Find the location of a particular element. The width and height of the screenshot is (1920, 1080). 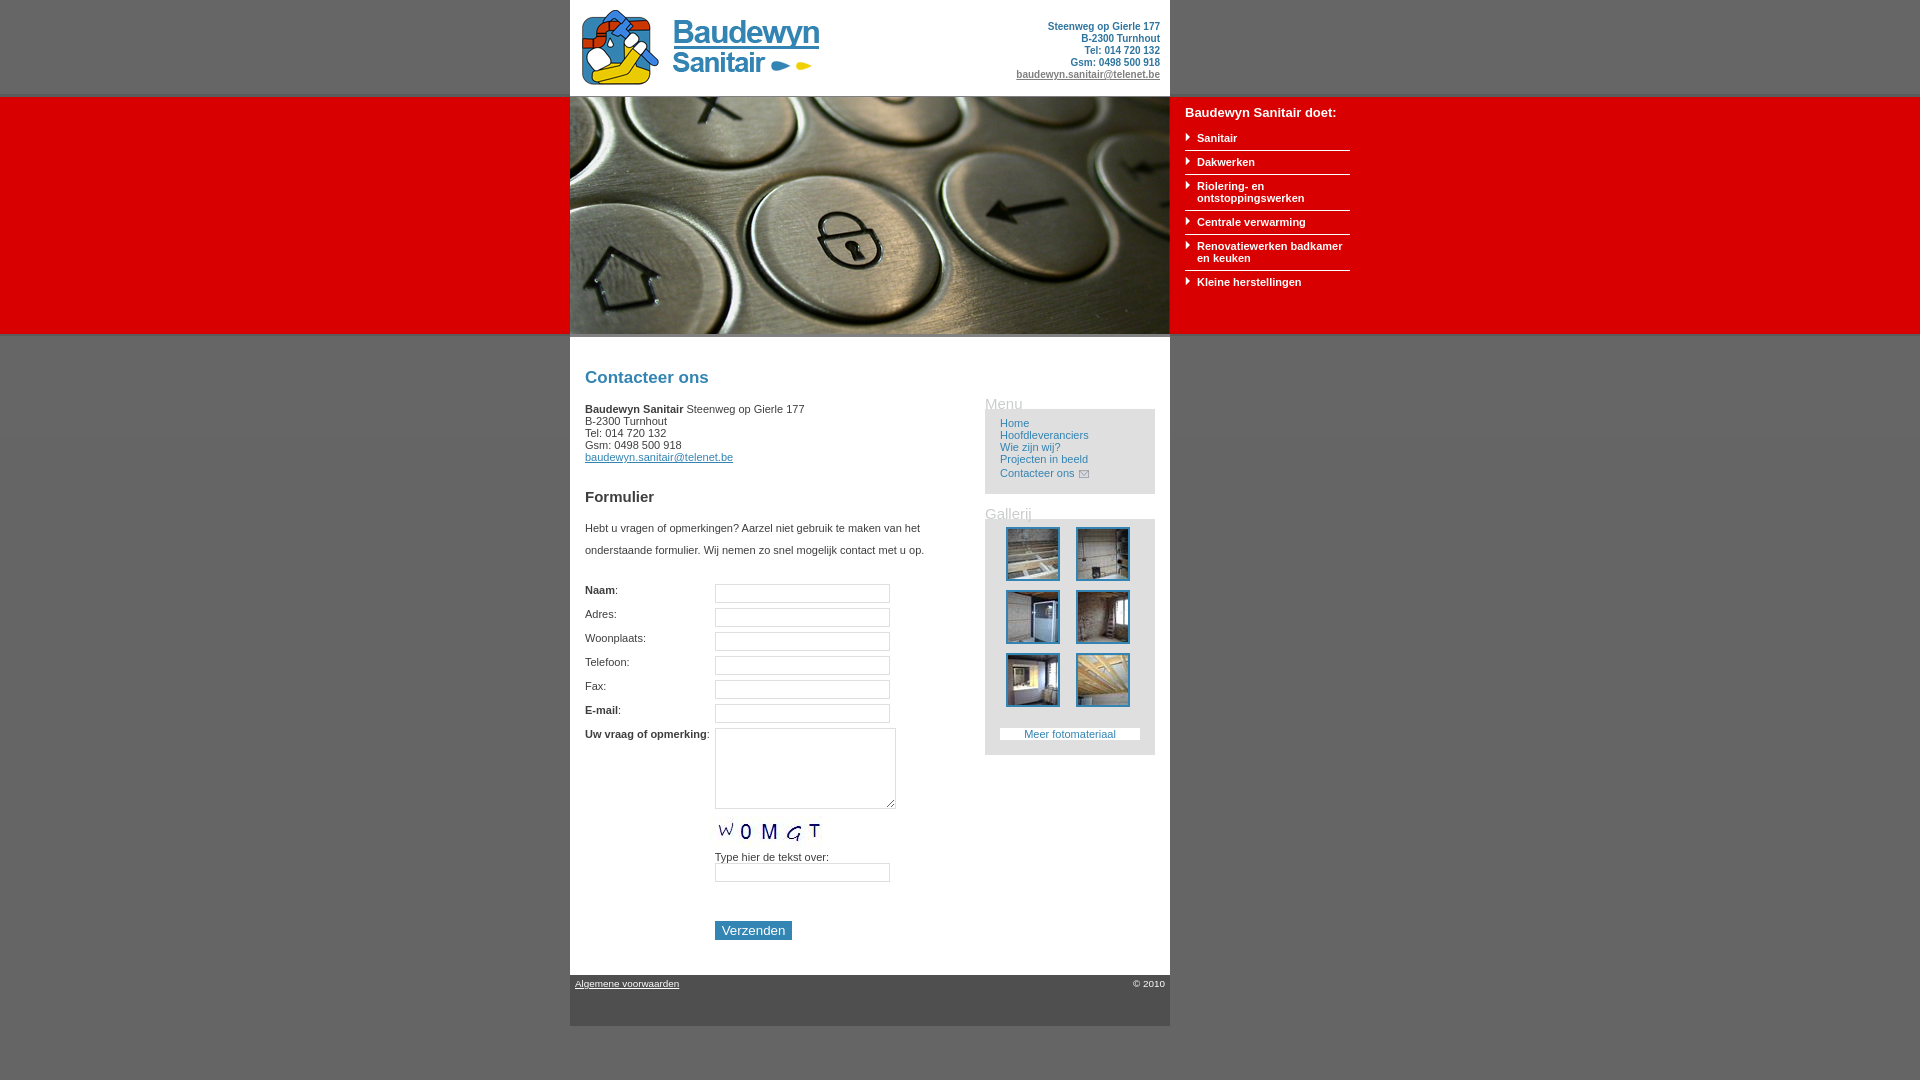

Kleine herstellingen is located at coordinates (1250, 282).